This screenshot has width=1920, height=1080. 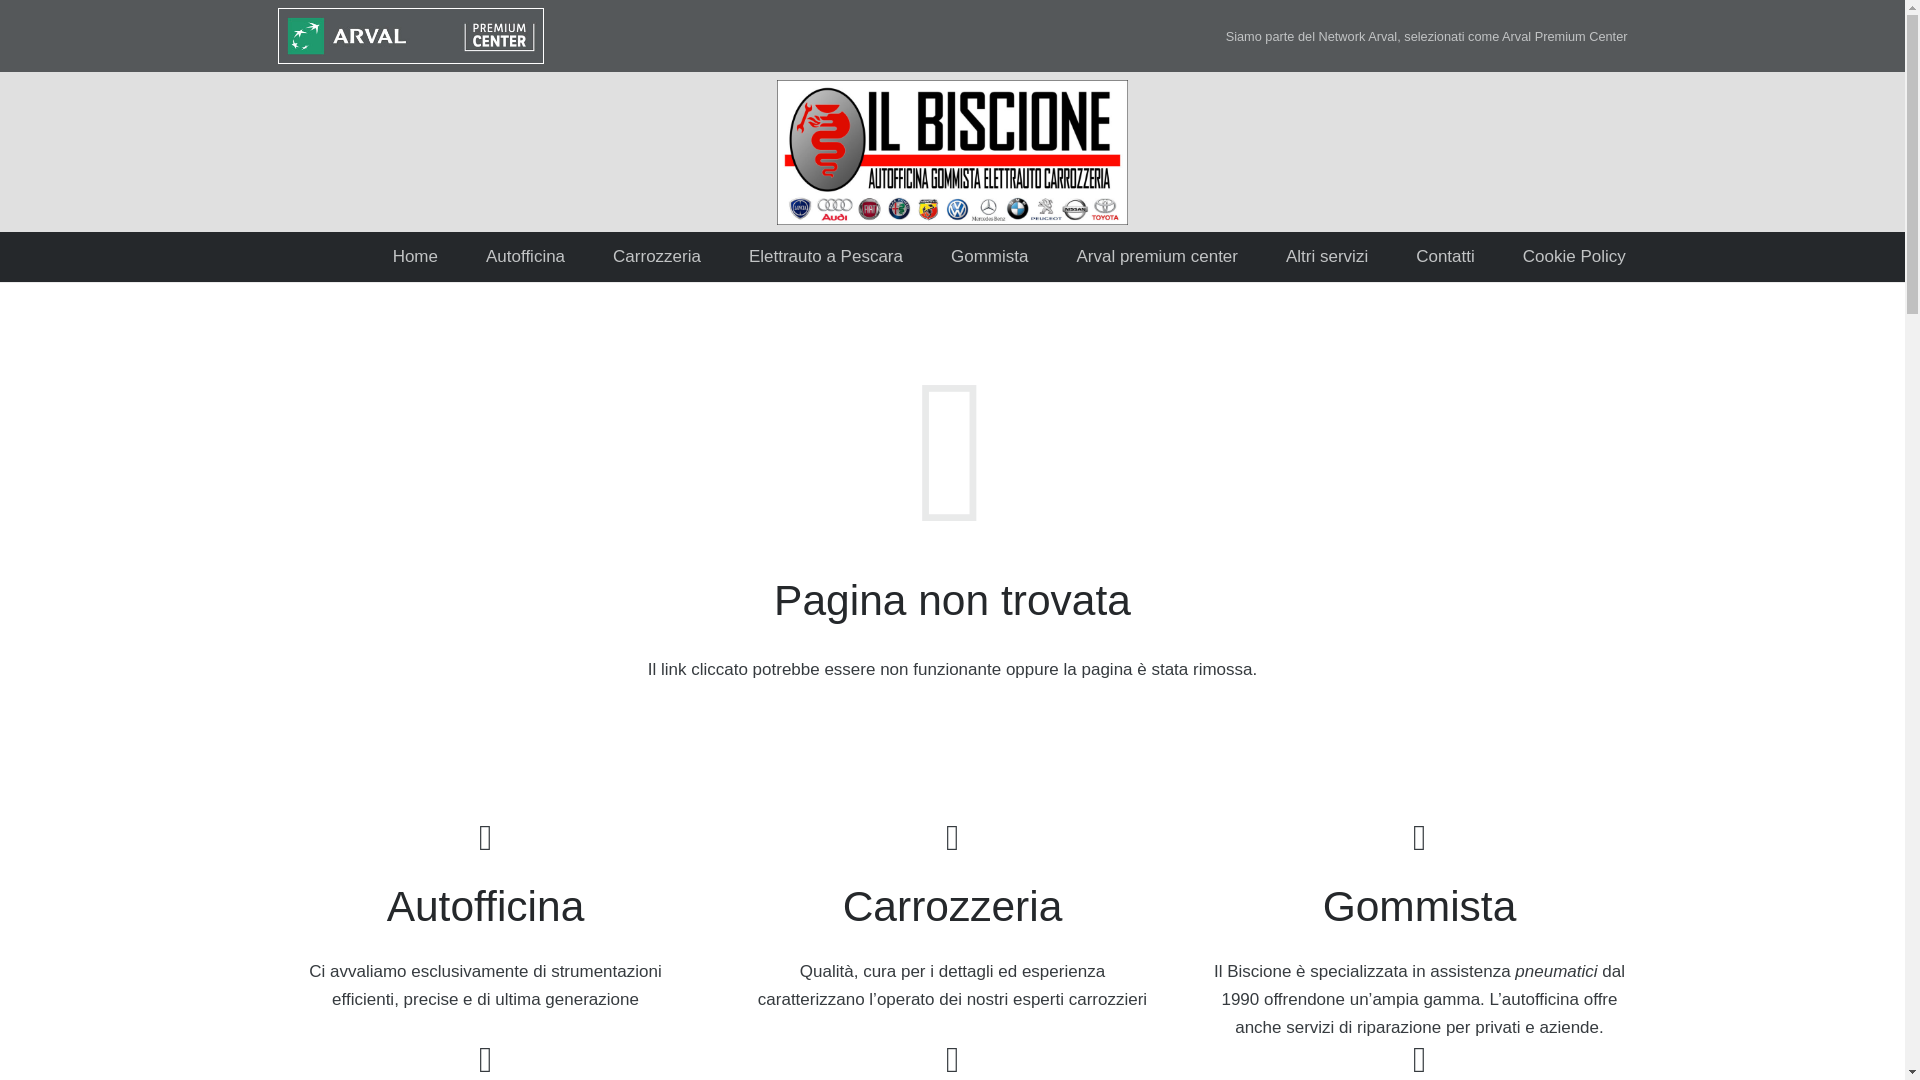 I want to click on Gommista, so click(x=990, y=256).